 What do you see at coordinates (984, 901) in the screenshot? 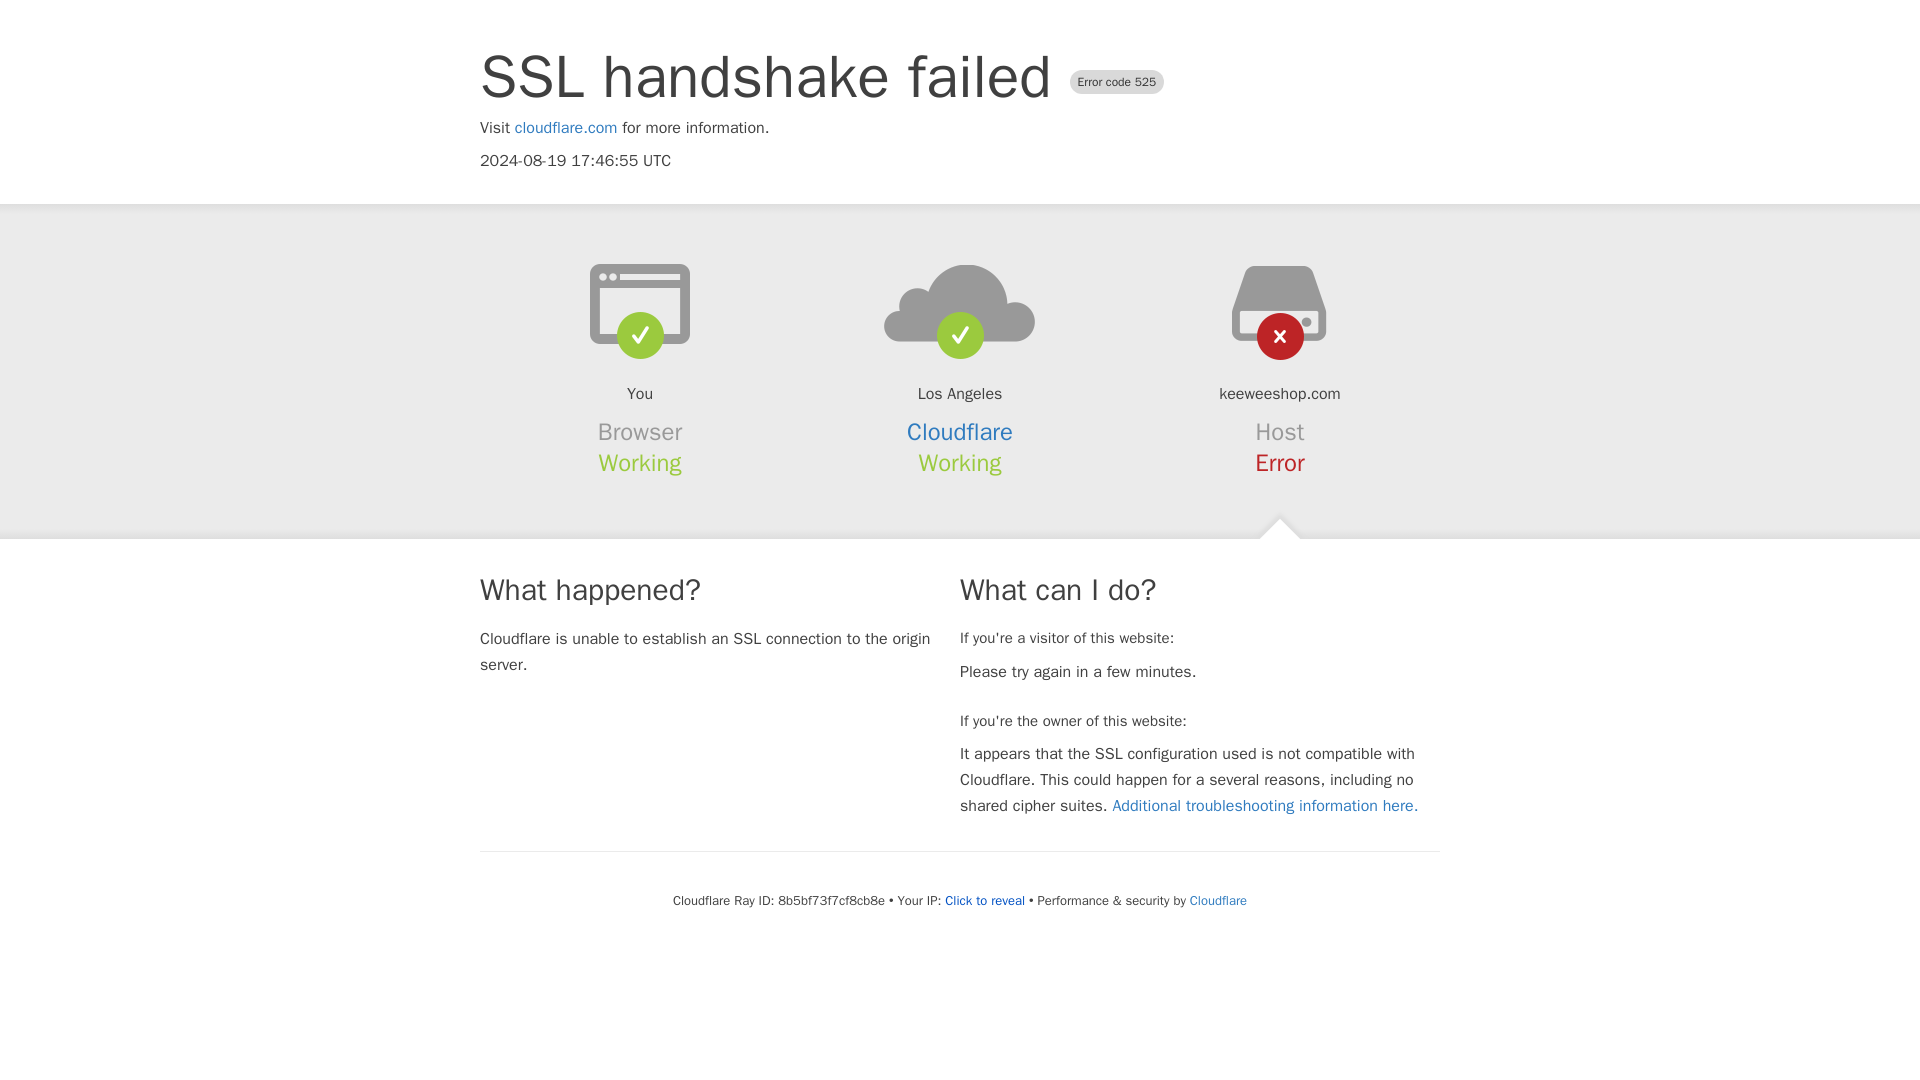
I see `Click to reveal` at bounding box center [984, 901].